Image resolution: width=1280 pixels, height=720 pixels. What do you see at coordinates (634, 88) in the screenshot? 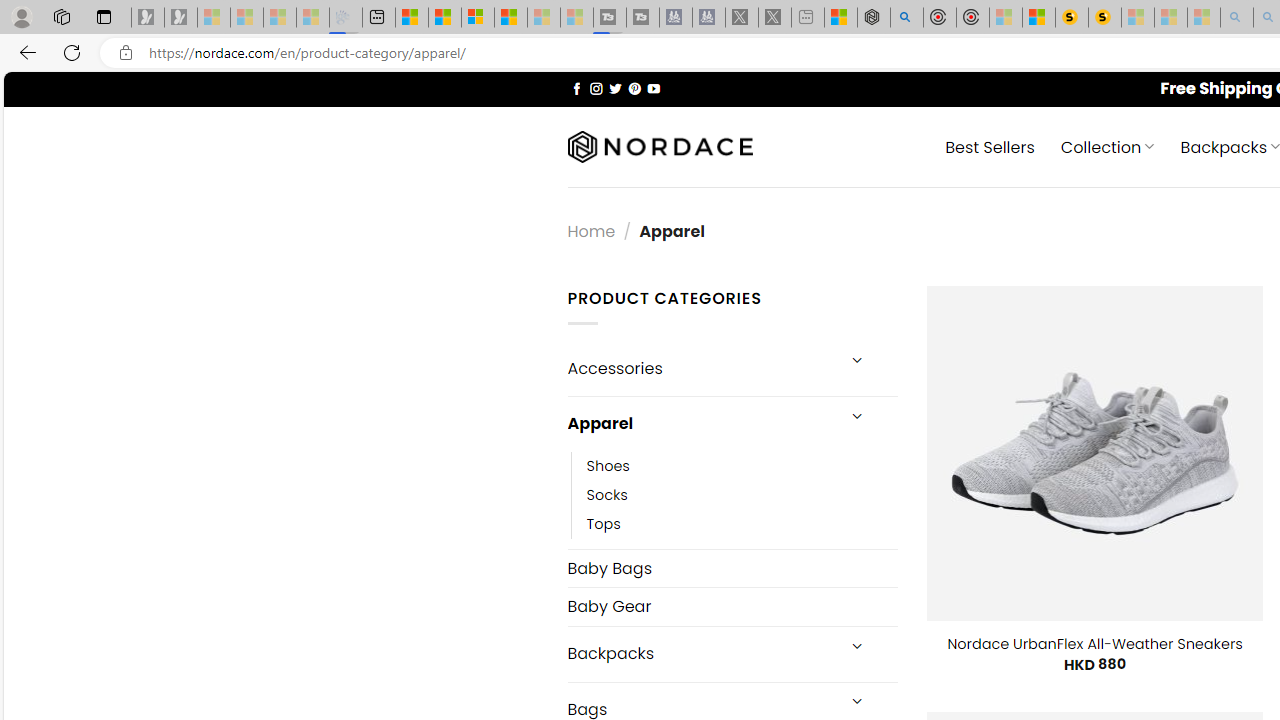
I see `Follow on Pinterest` at bounding box center [634, 88].